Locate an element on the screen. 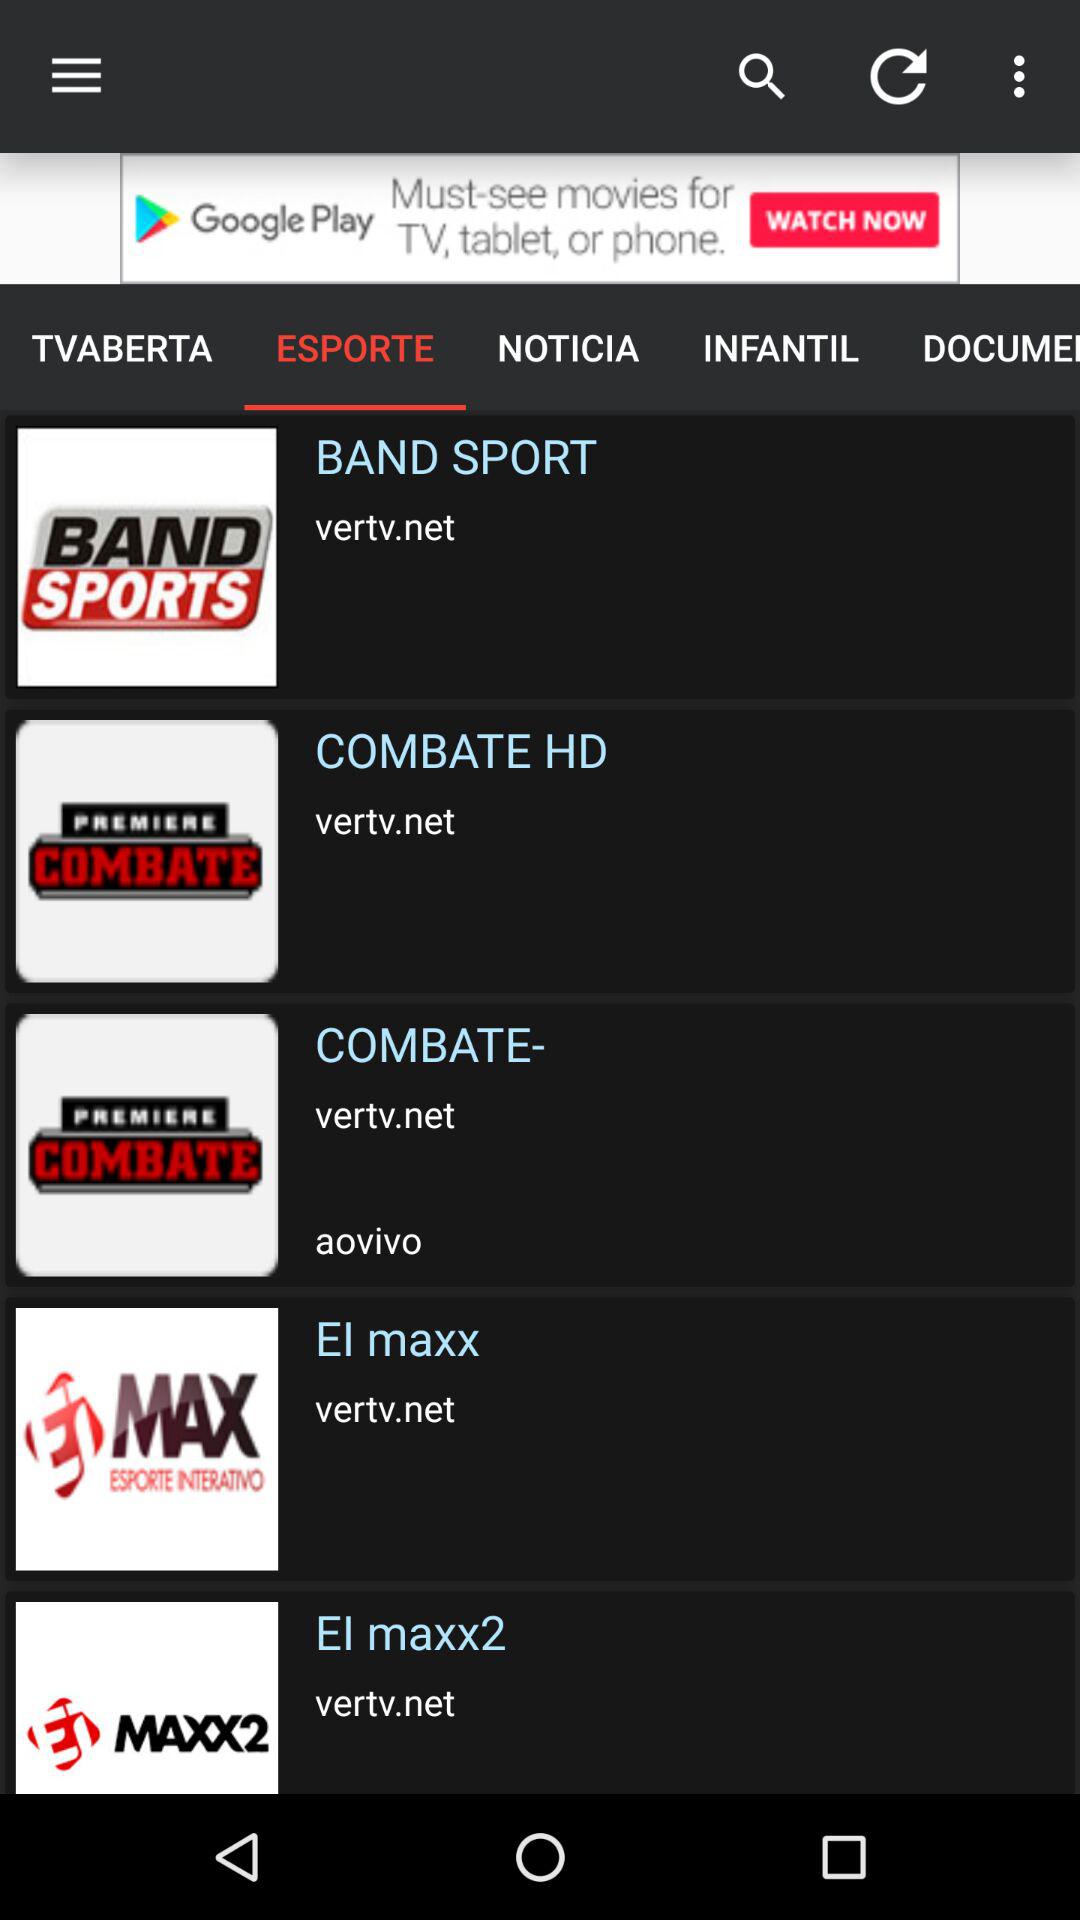 This screenshot has height=1920, width=1080. select text above the ei maxx2 vertvnet is located at coordinates (698, 1438).